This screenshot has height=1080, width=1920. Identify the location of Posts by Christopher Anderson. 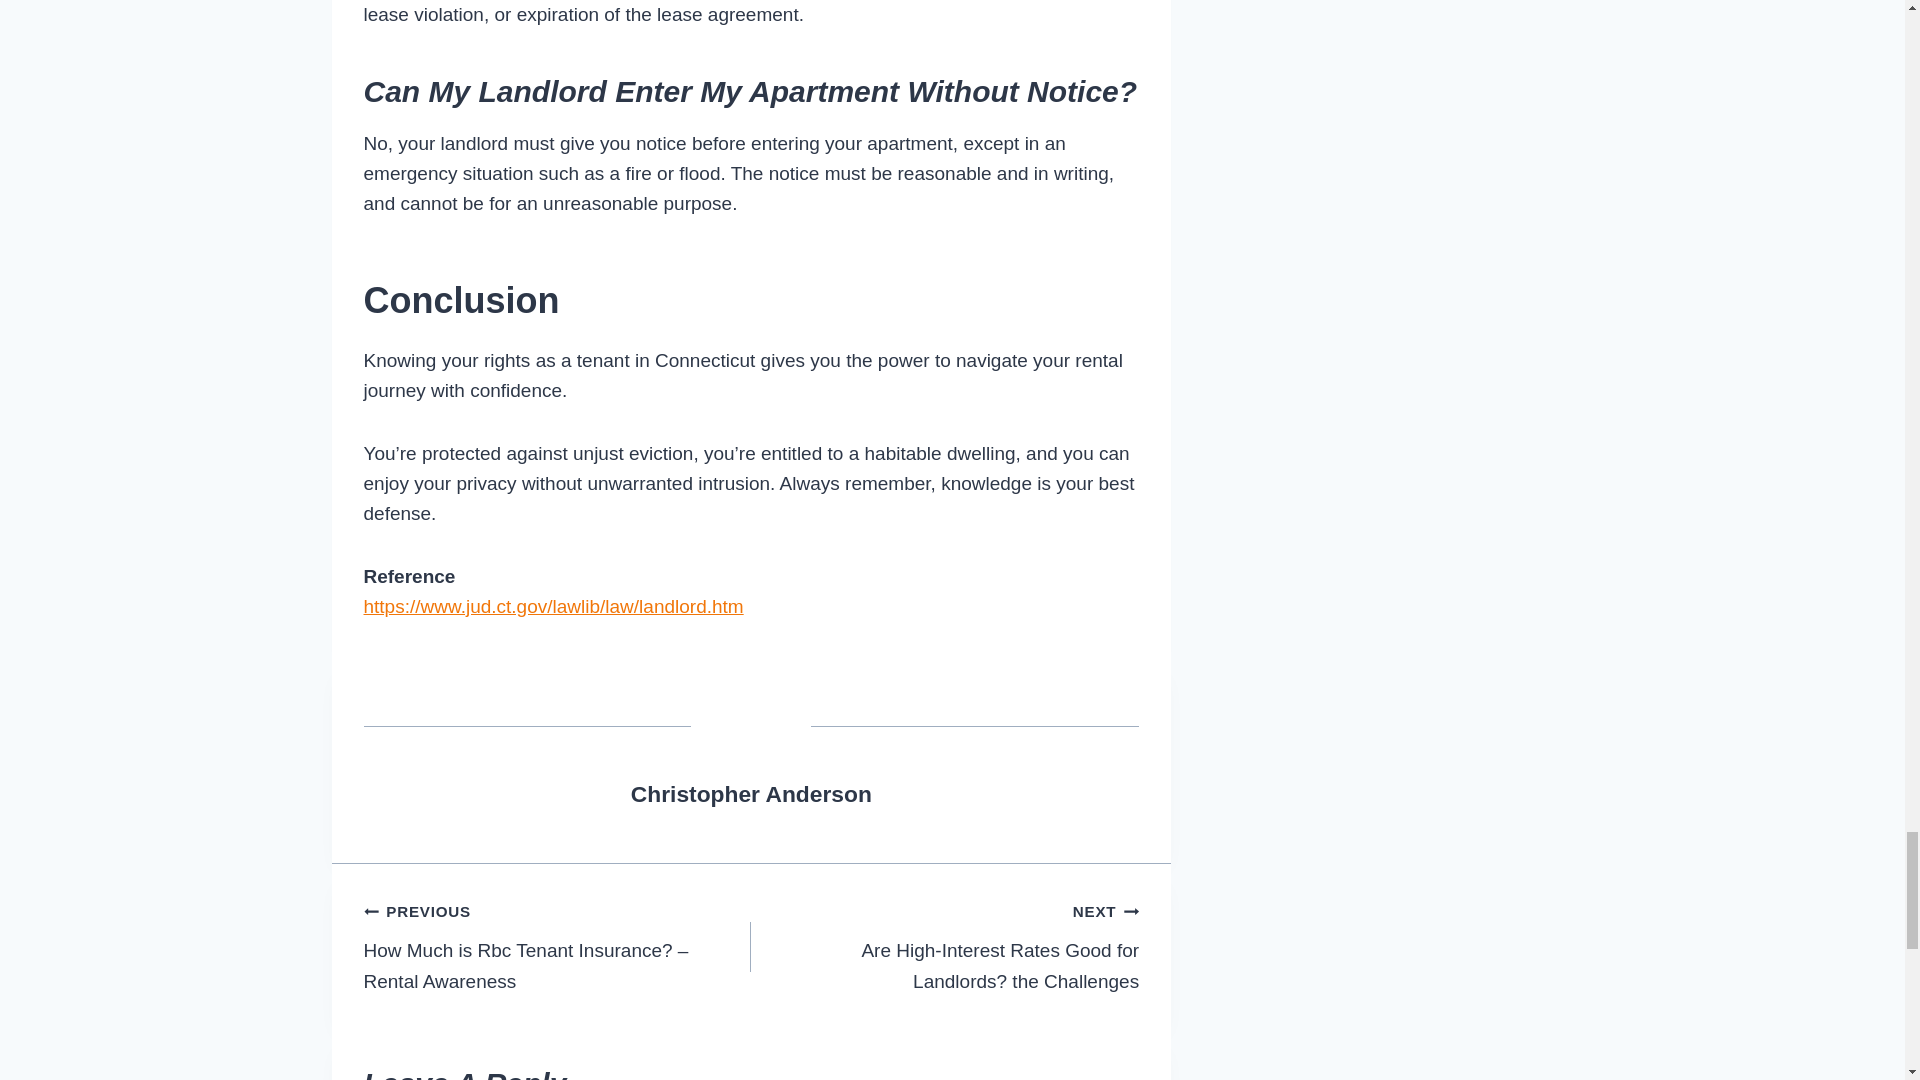
(751, 793).